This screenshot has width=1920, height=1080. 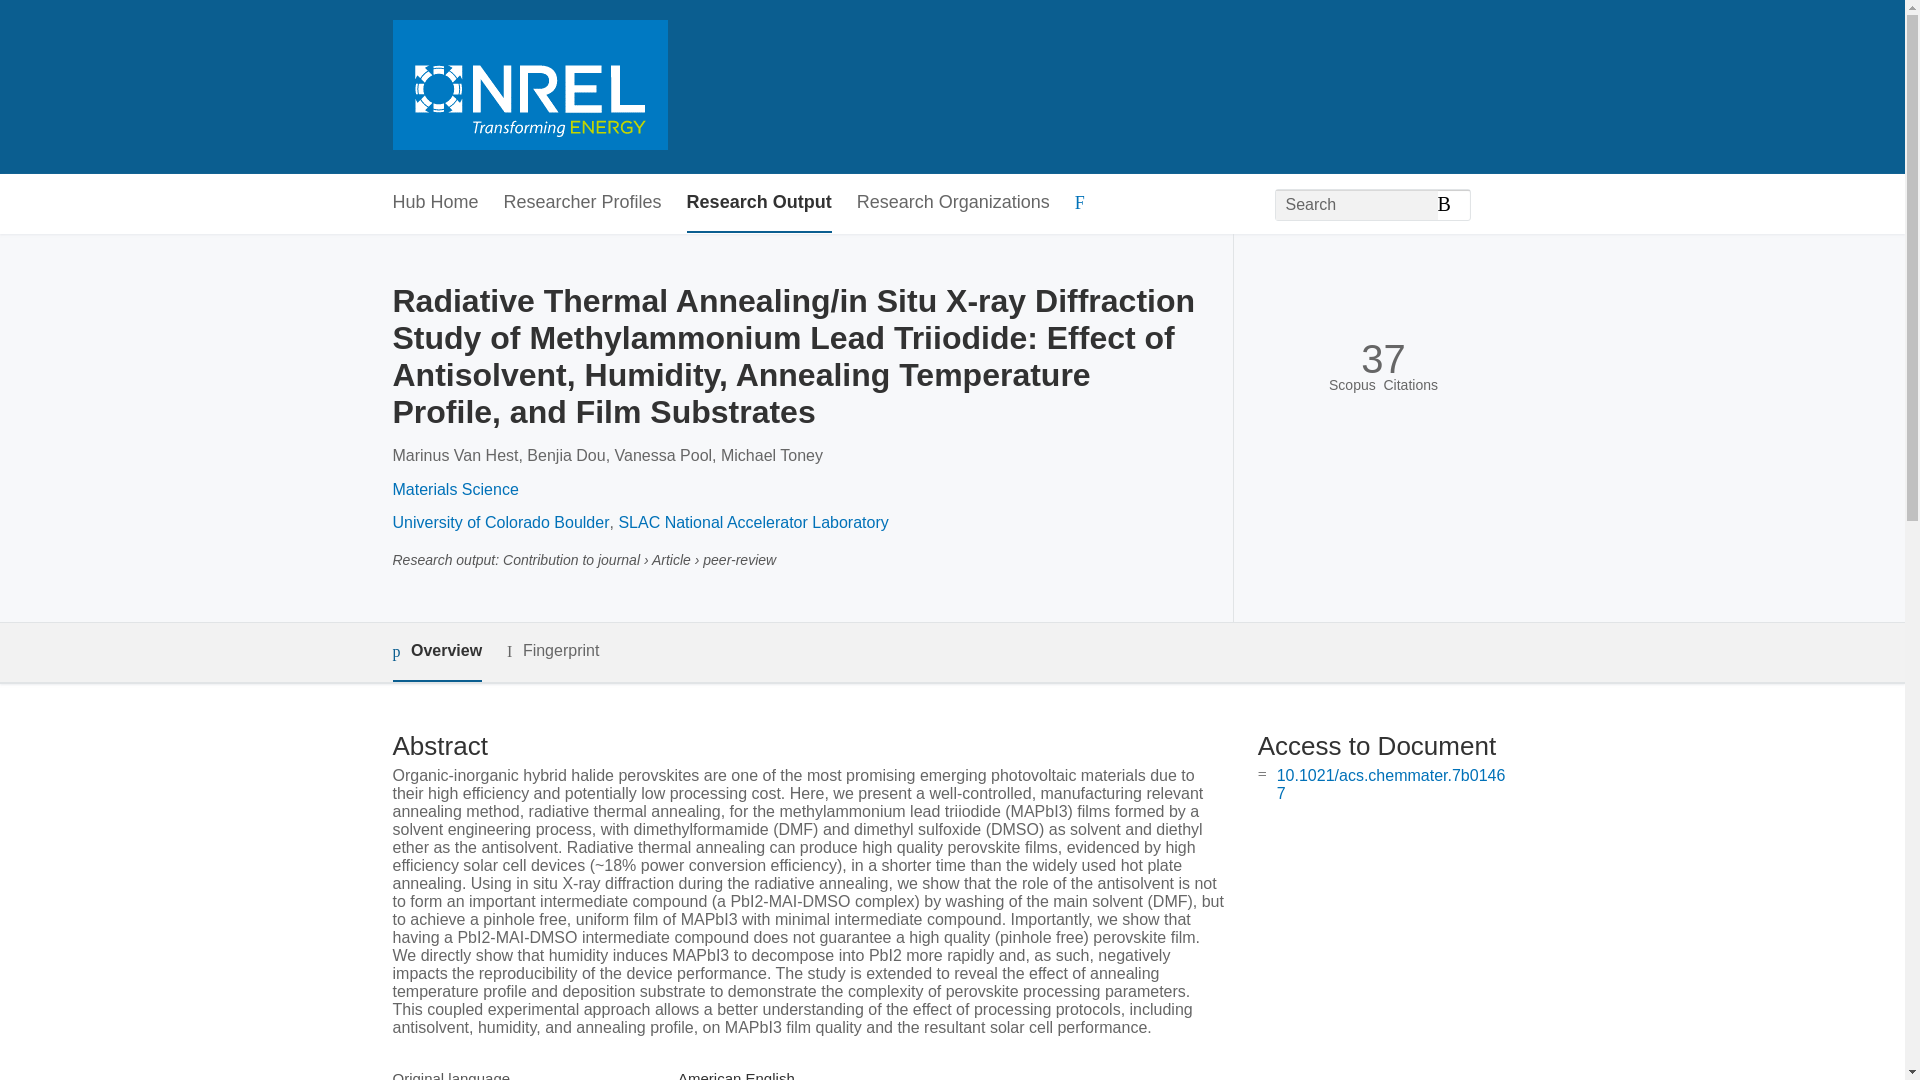 What do you see at coordinates (552, 652) in the screenshot?
I see `Fingerprint` at bounding box center [552, 652].